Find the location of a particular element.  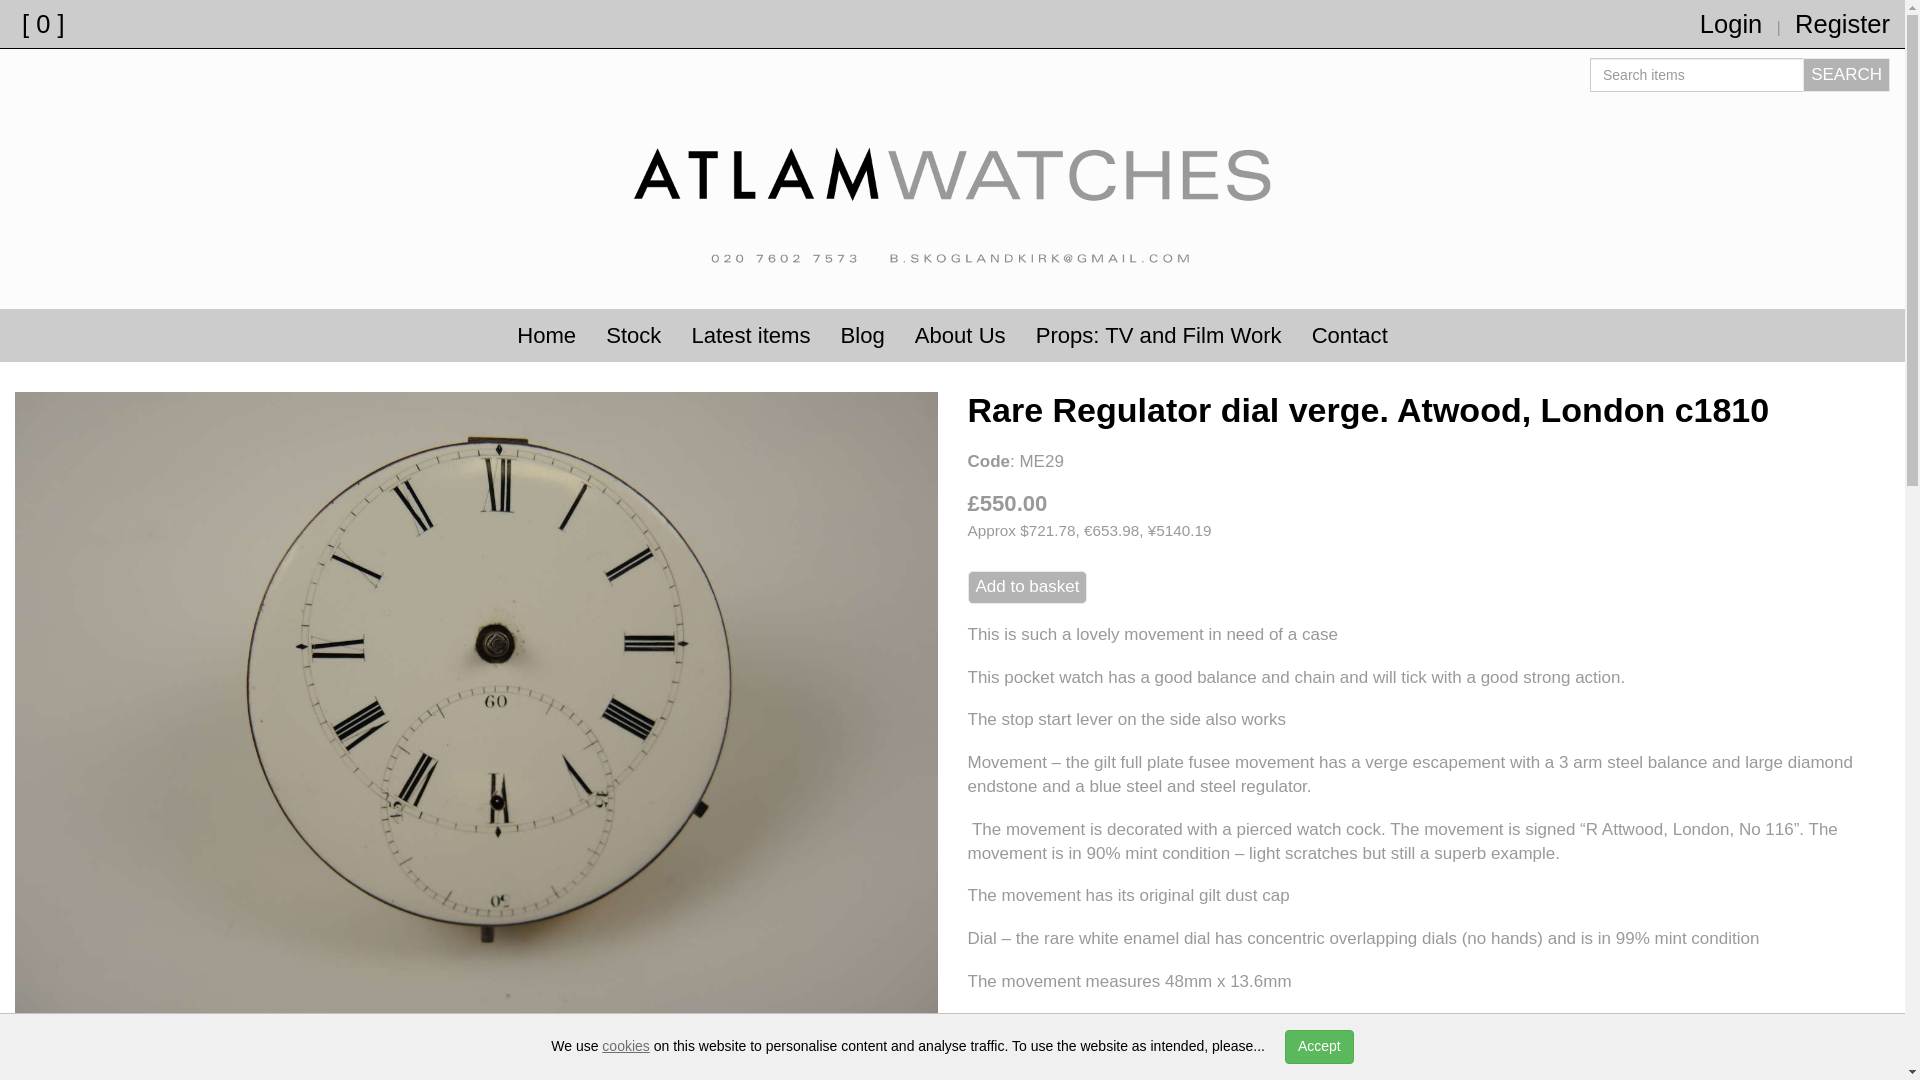

English is located at coordinates (1711, 1057).